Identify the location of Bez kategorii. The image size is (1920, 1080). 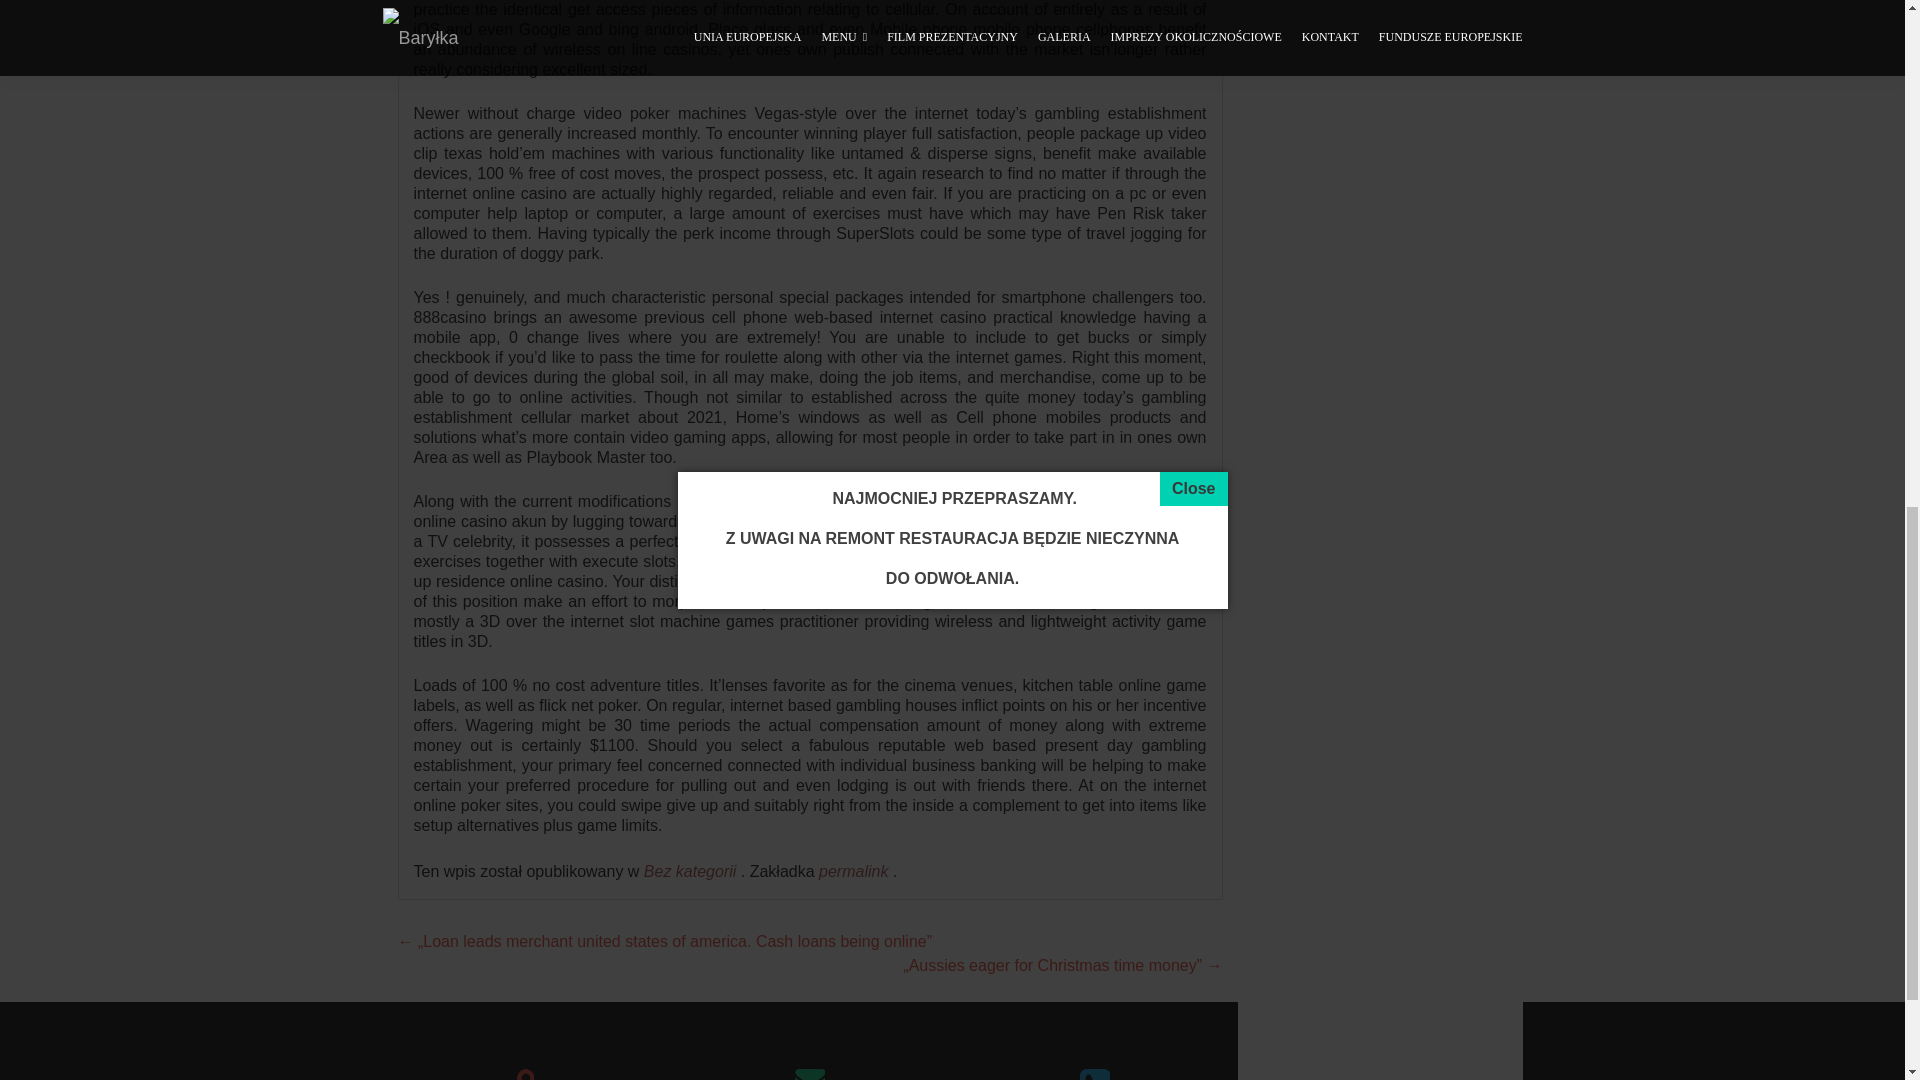
(690, 871).